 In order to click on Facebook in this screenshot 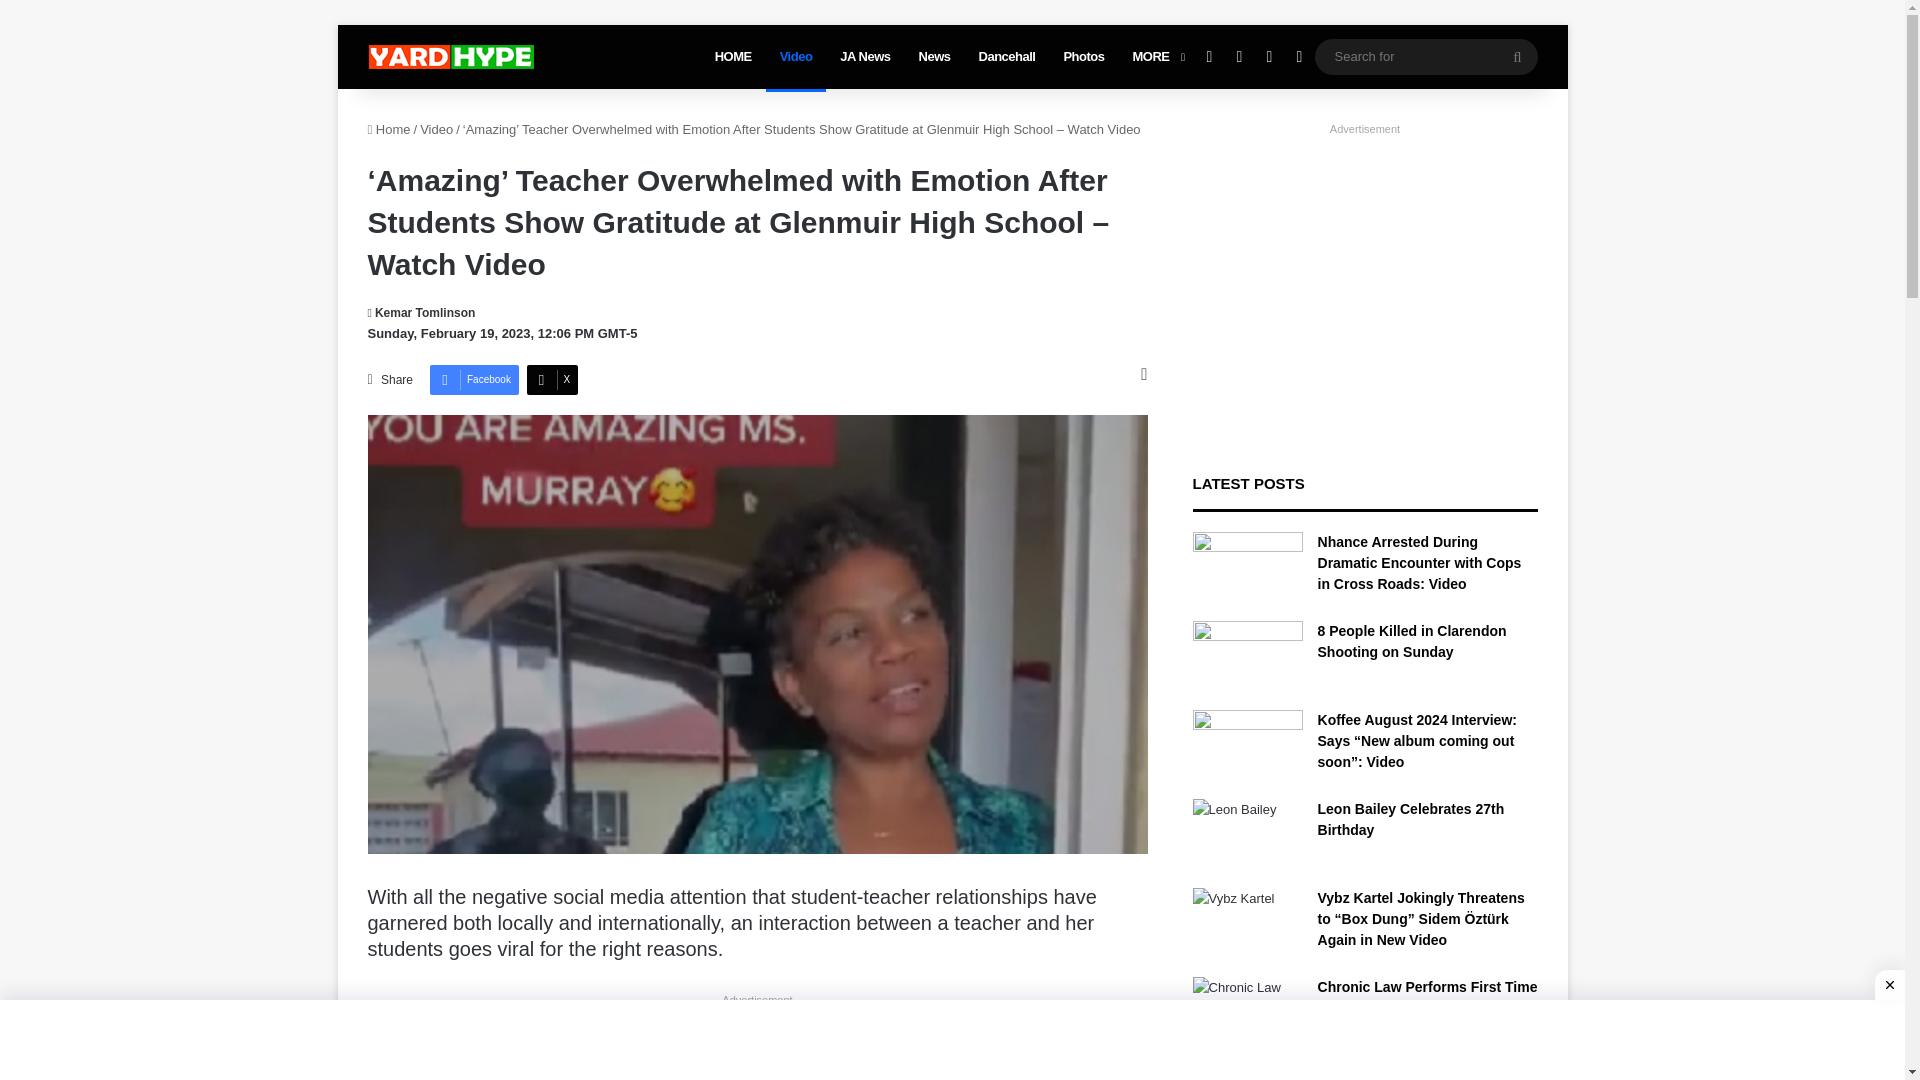, I will do `click(474, 380)`.